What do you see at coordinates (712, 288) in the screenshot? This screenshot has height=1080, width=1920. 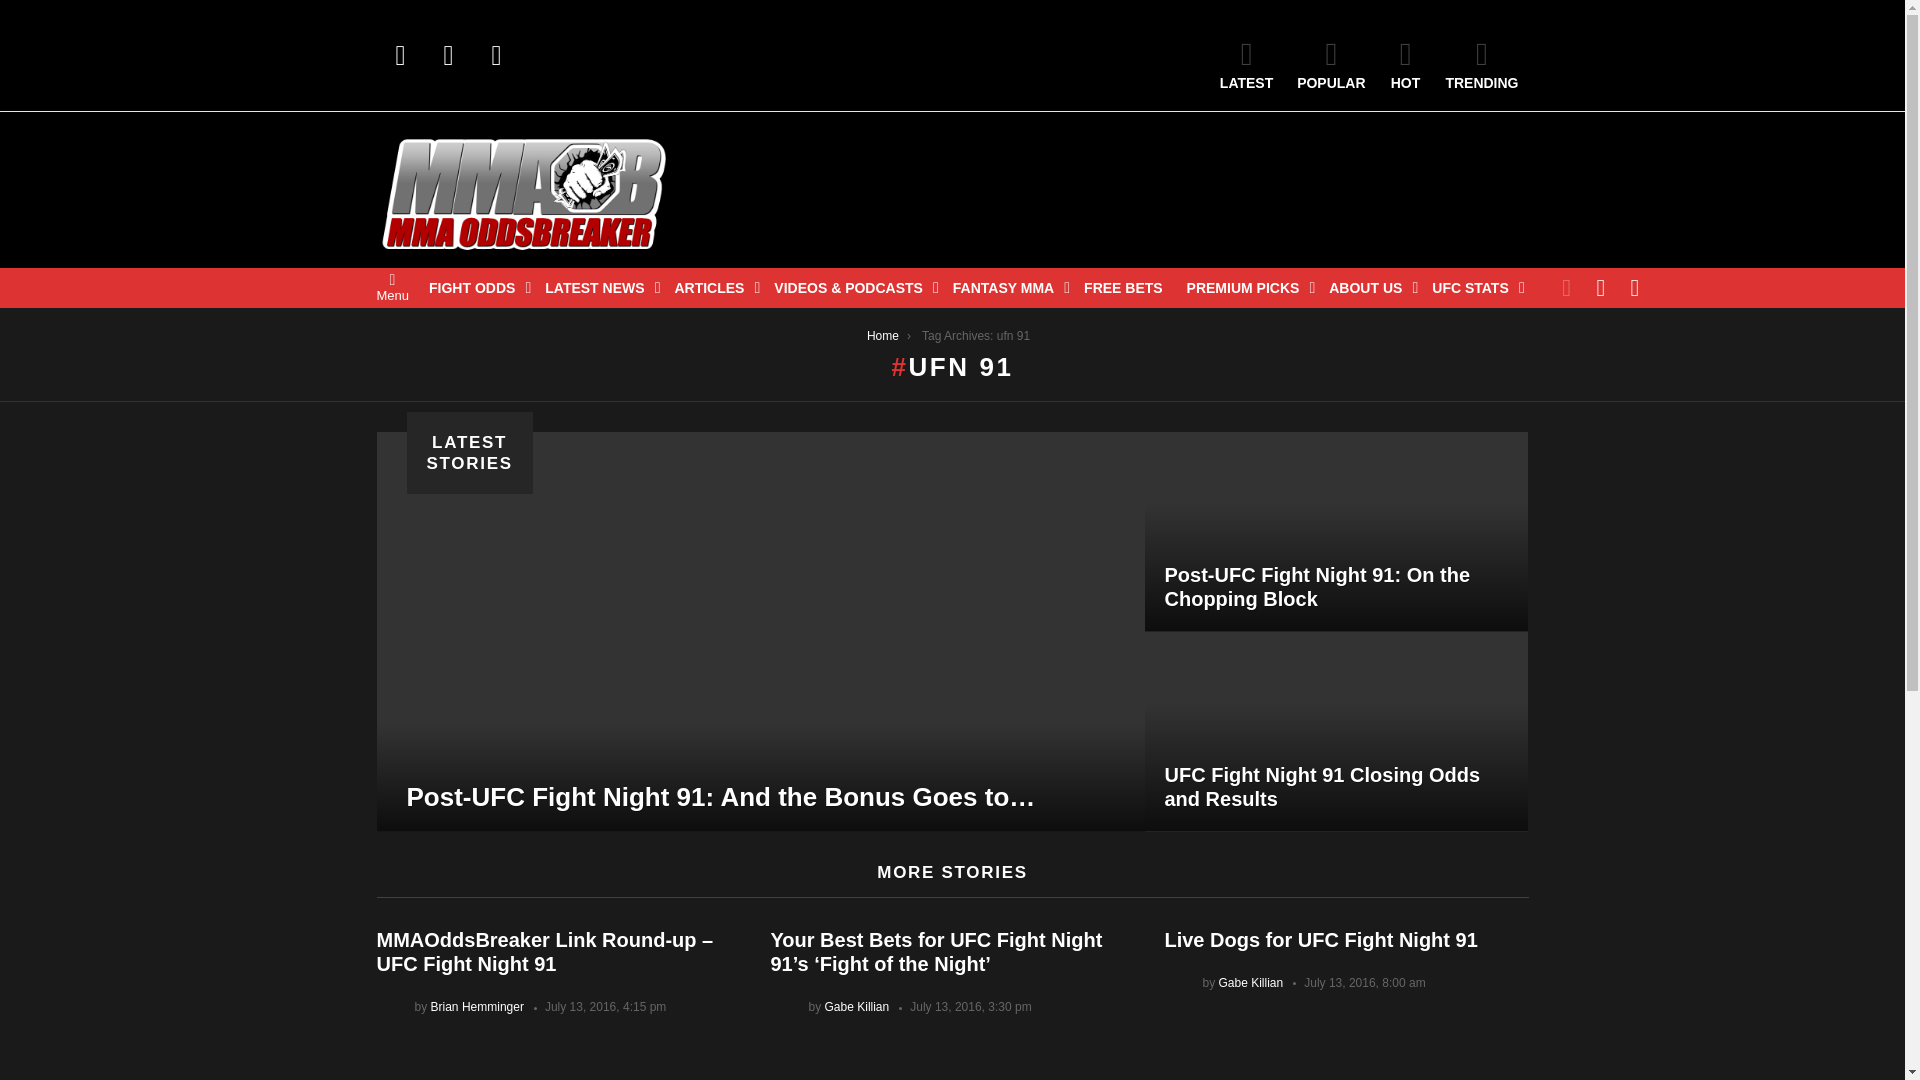 I see `ARTICLES` at bounding box center [712, 288].